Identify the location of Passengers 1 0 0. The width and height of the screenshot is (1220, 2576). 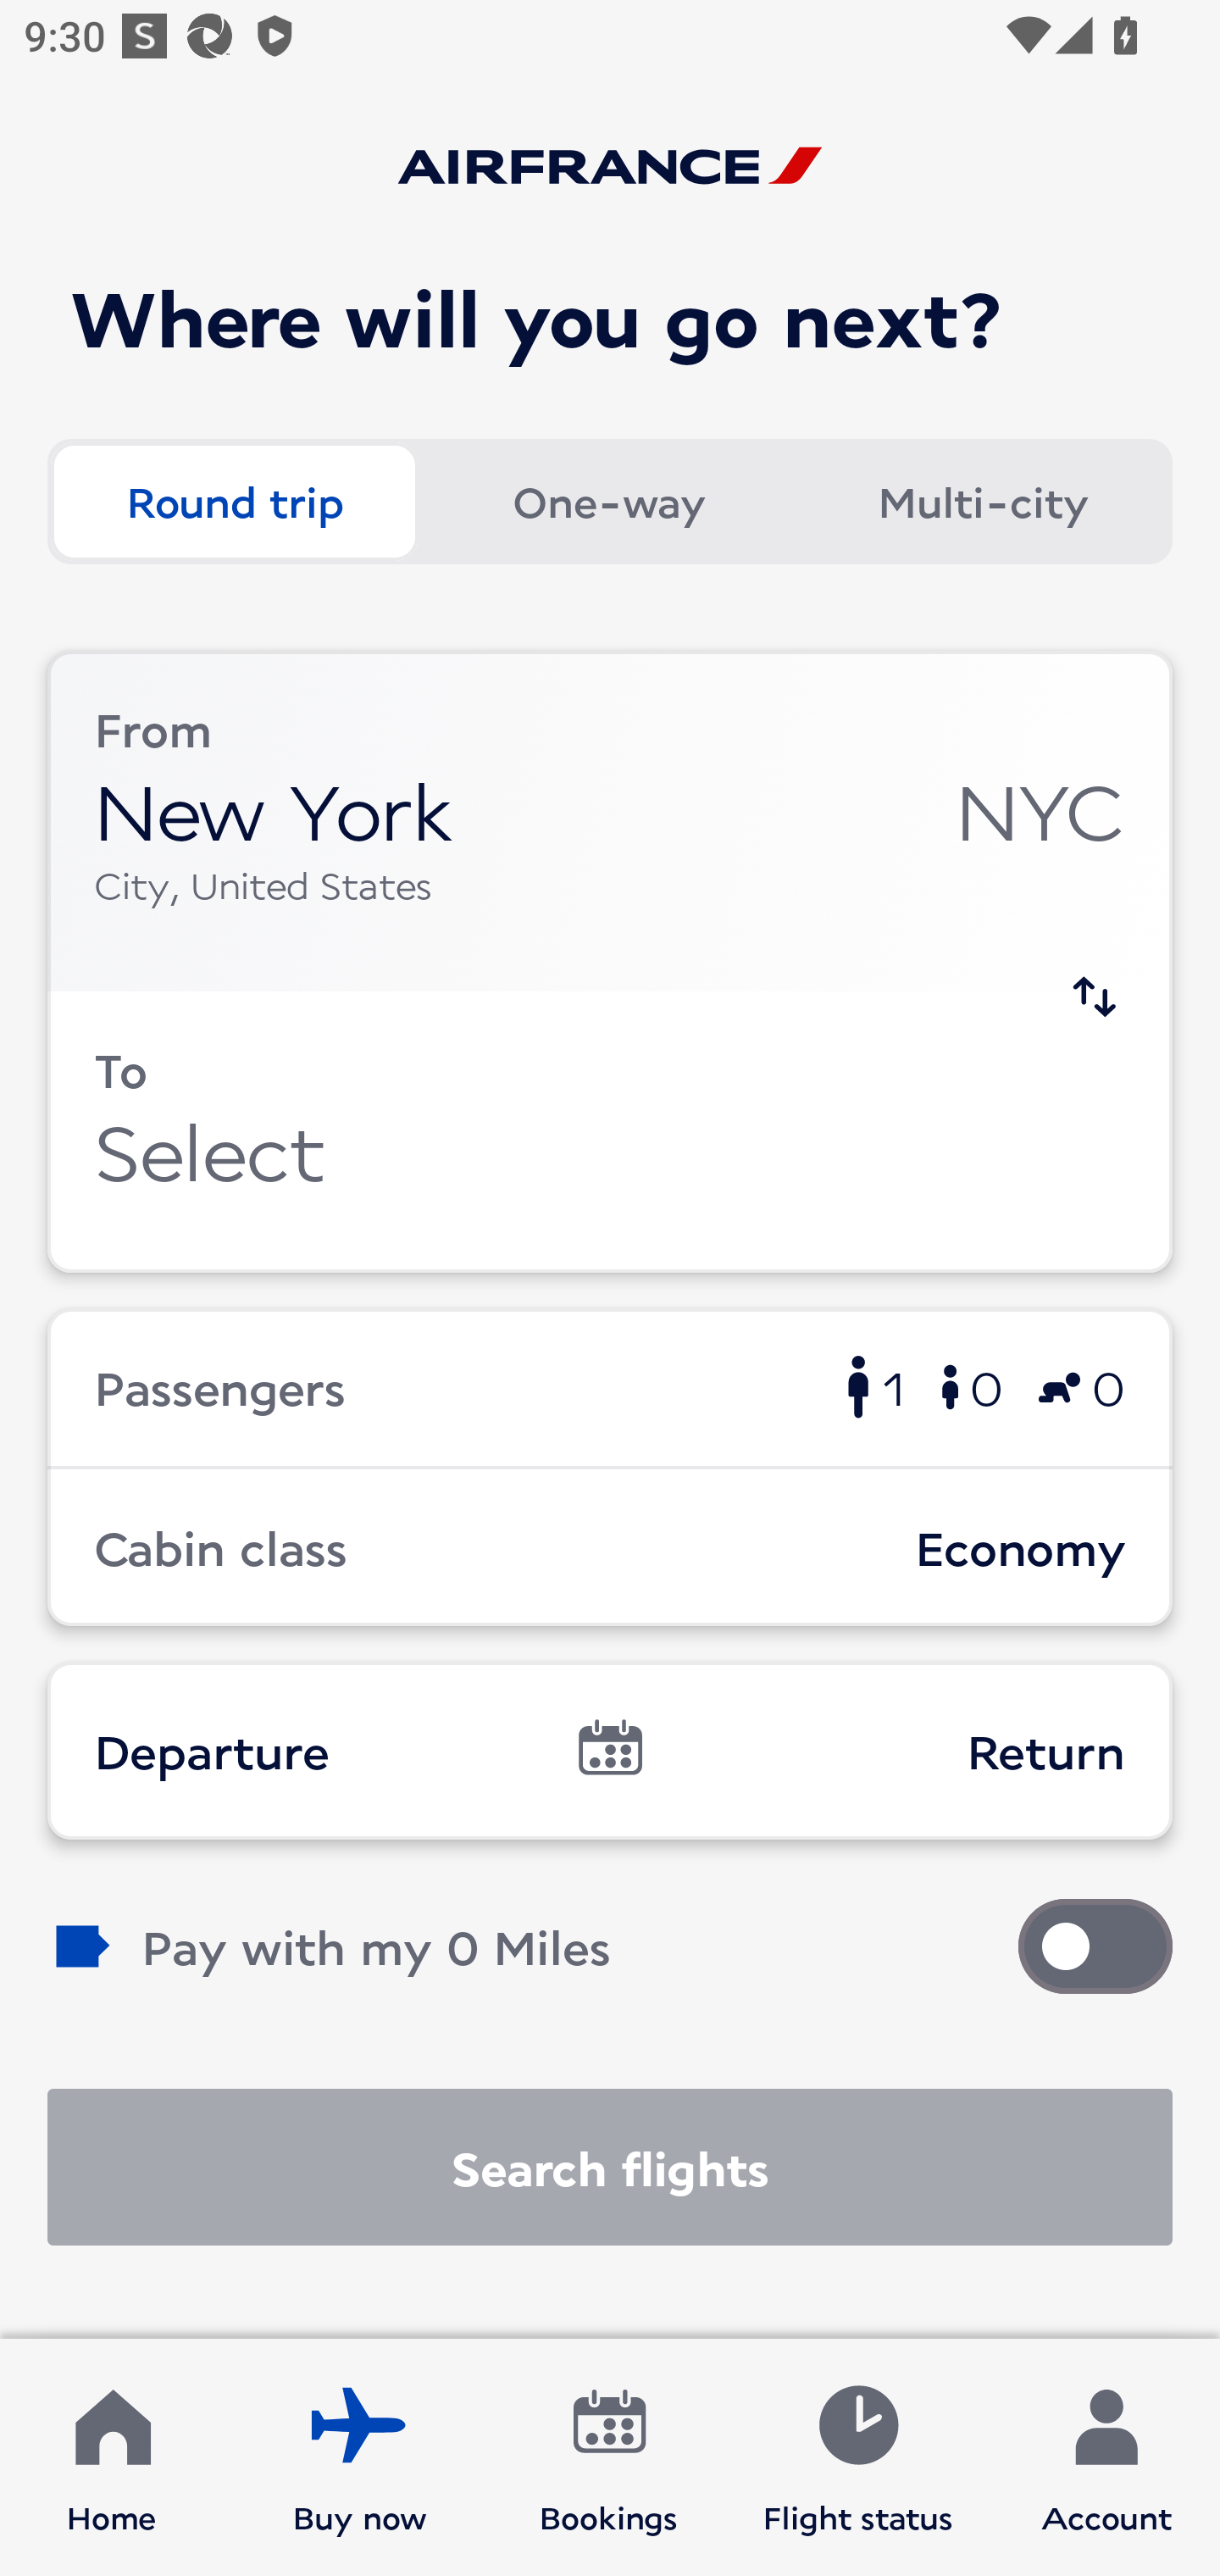
(610, 1386).